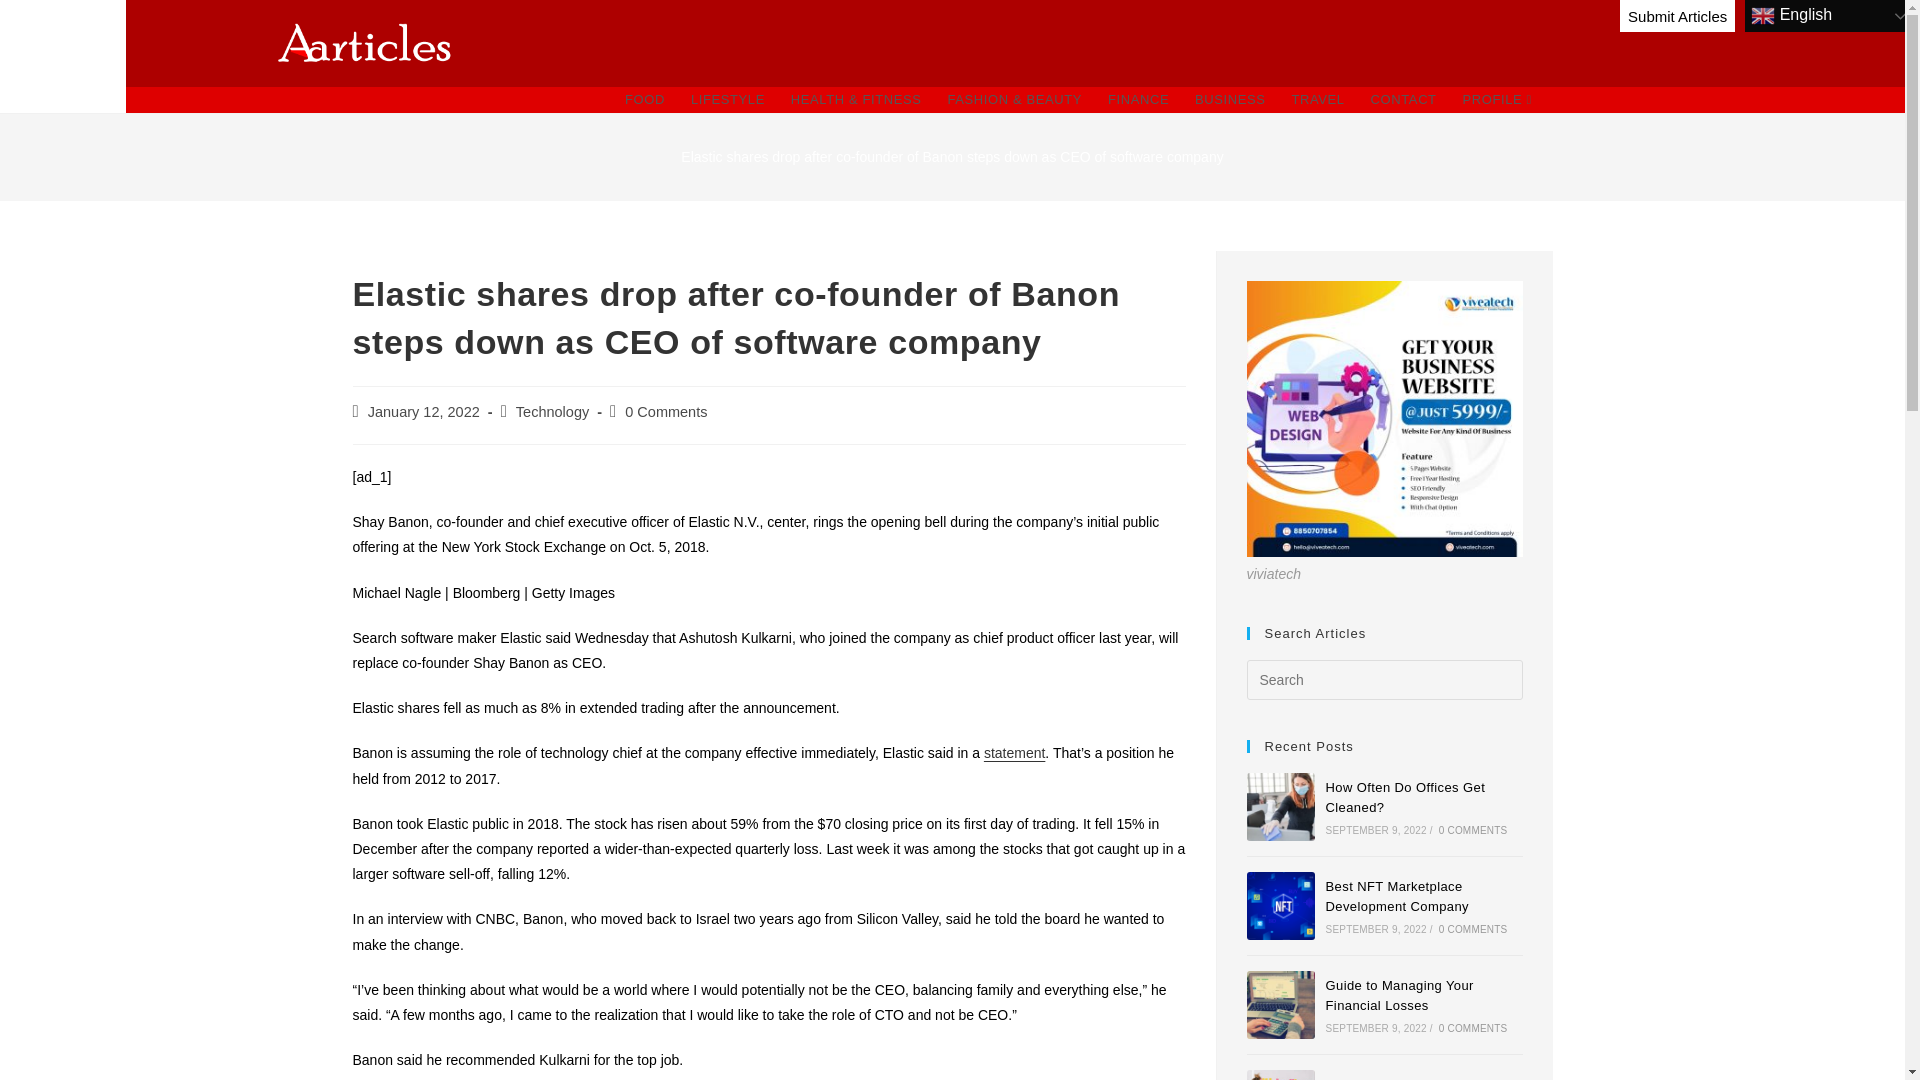 This screenshot has width=1920, height=1080. I want to click on TRAVEL, so click(1318, 100).